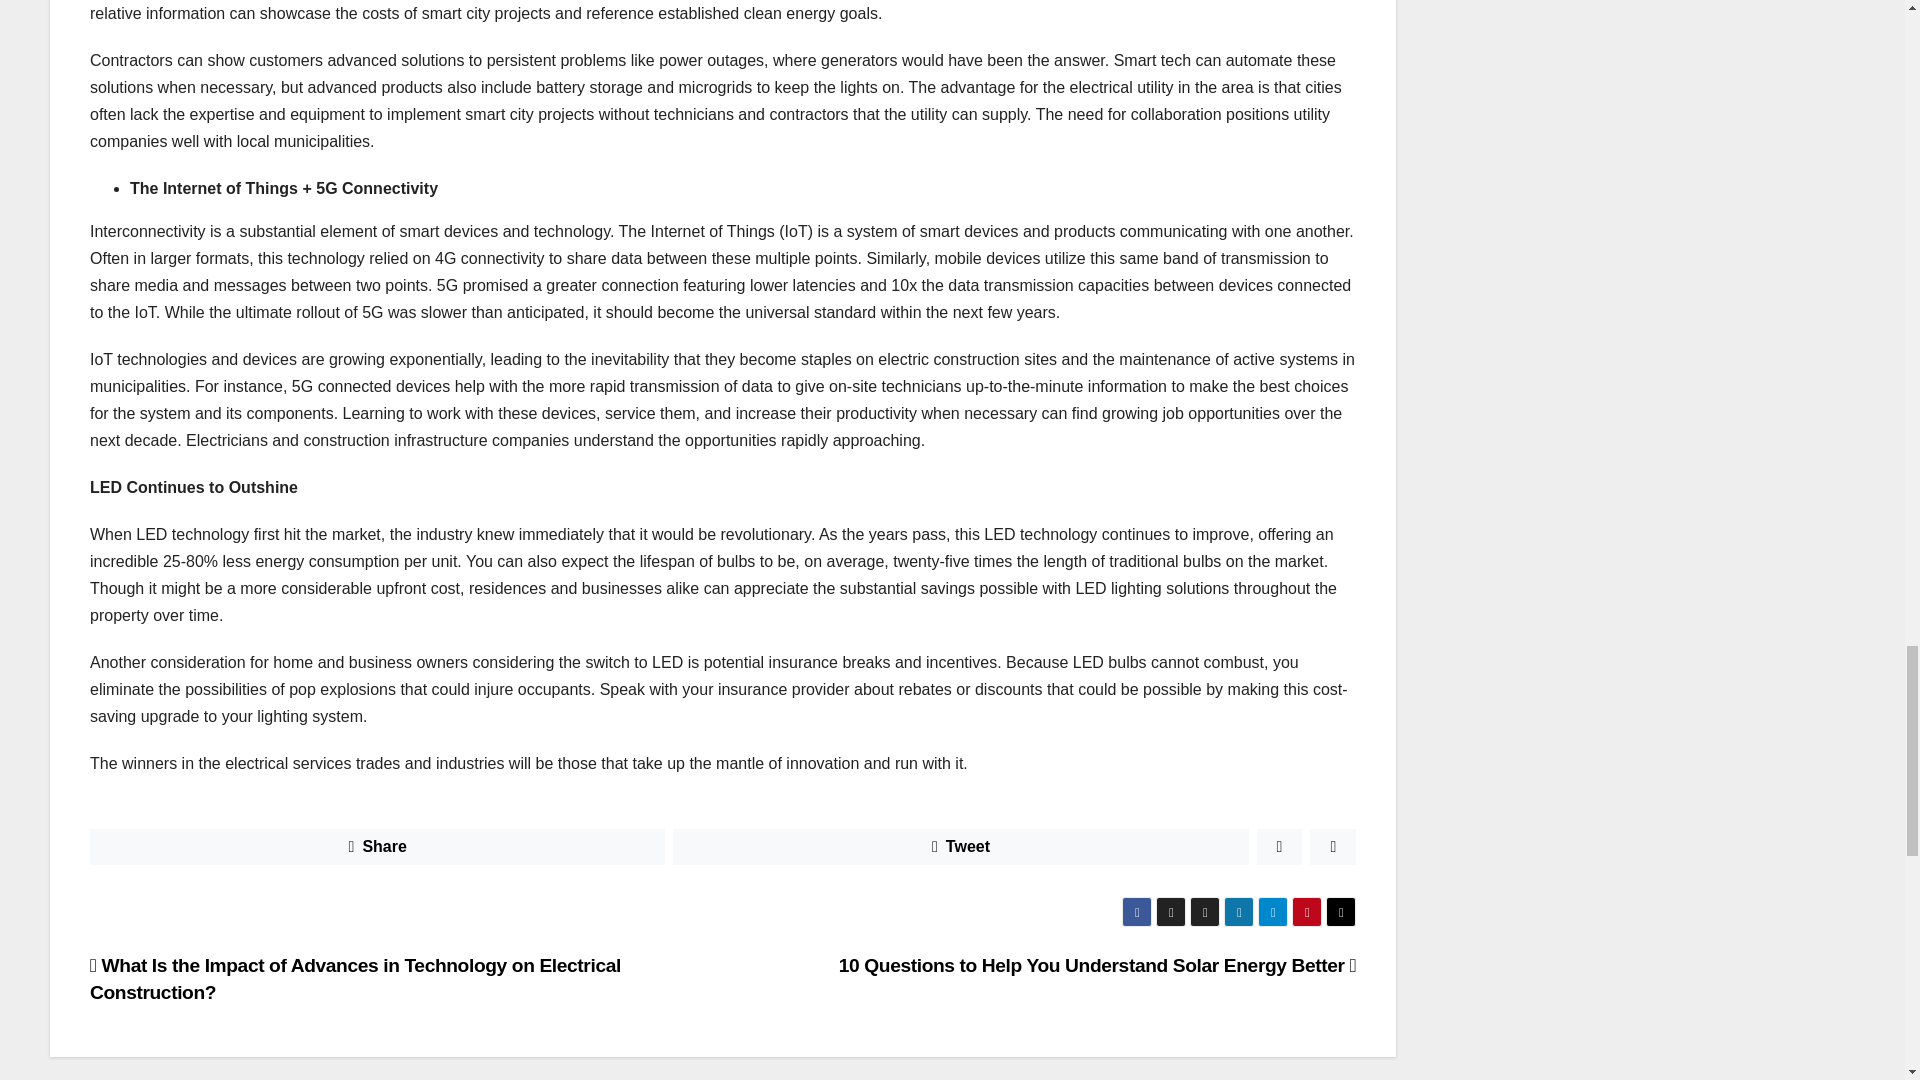  Describe the element at coordinates (377, 847) in the screenshot. I see `Share` at that location.